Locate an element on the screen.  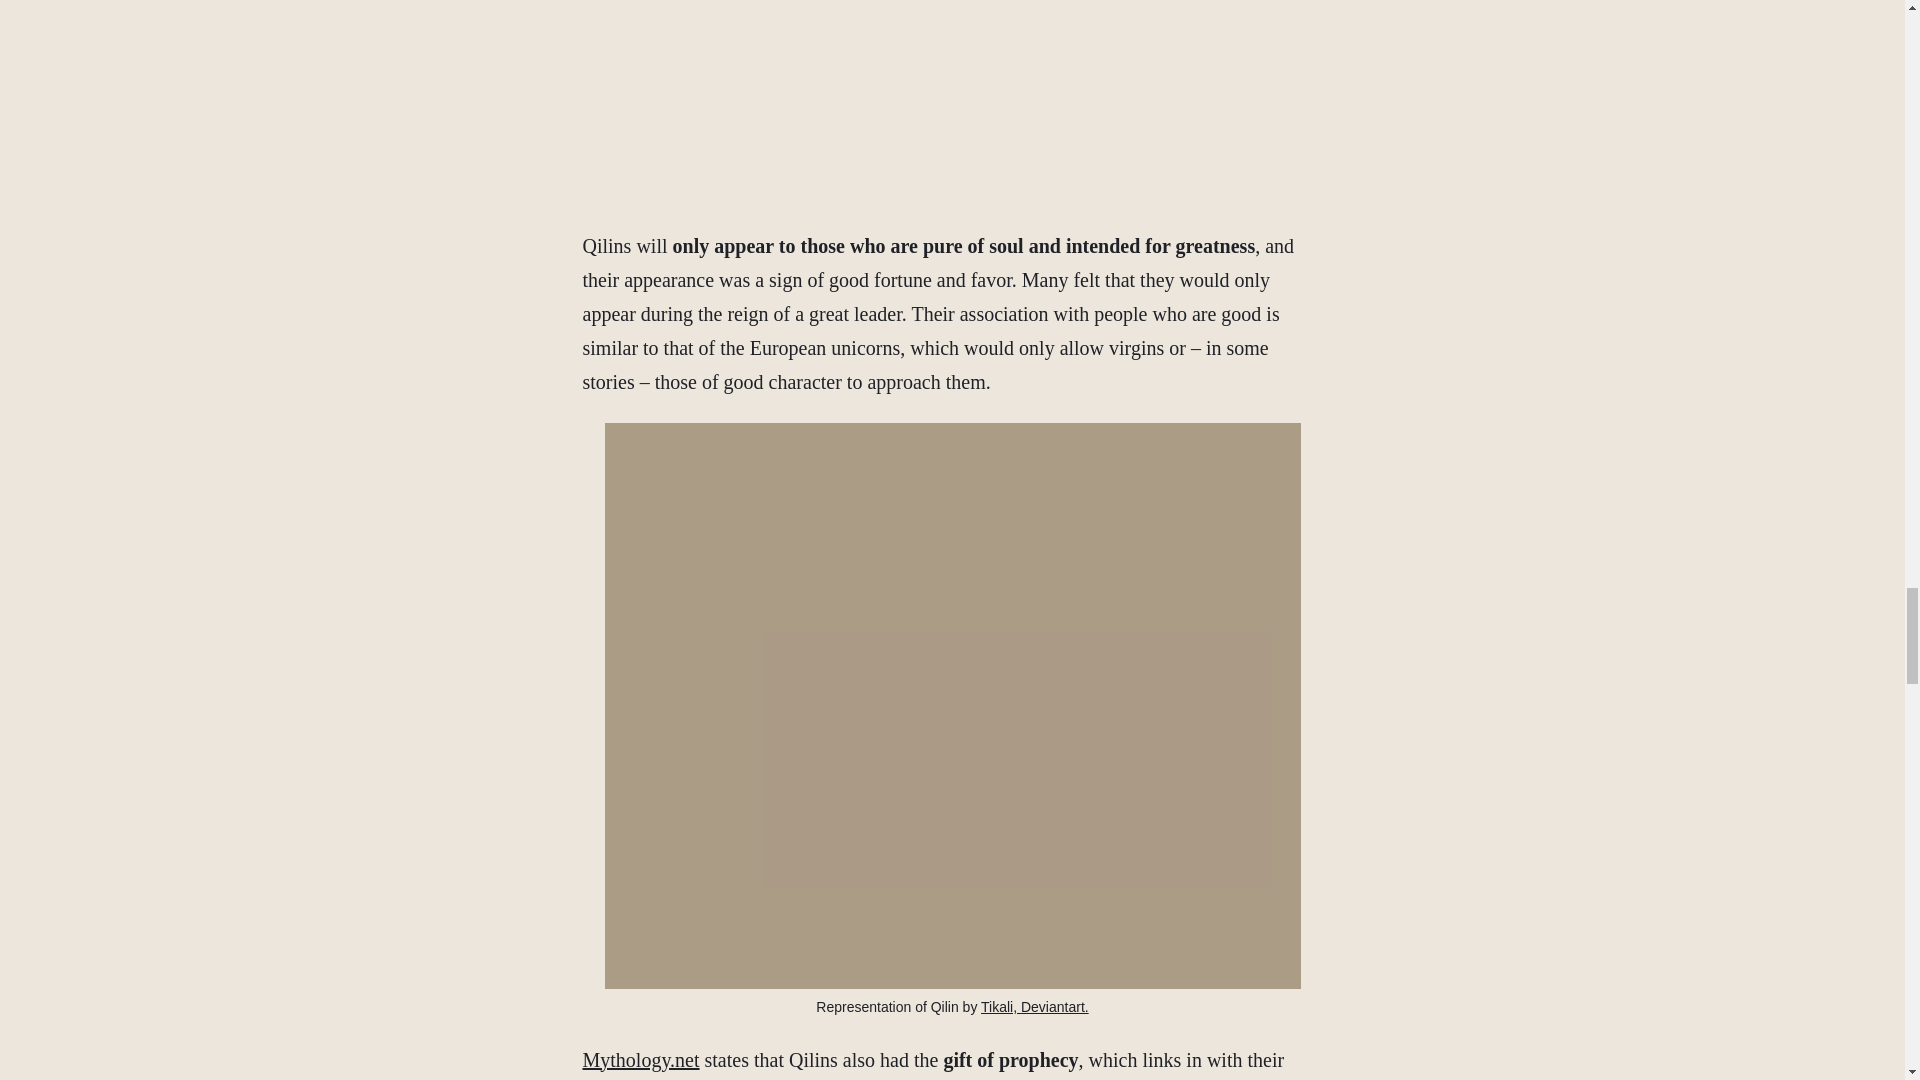
Mythology.net is located at coordinates (640, 1060).